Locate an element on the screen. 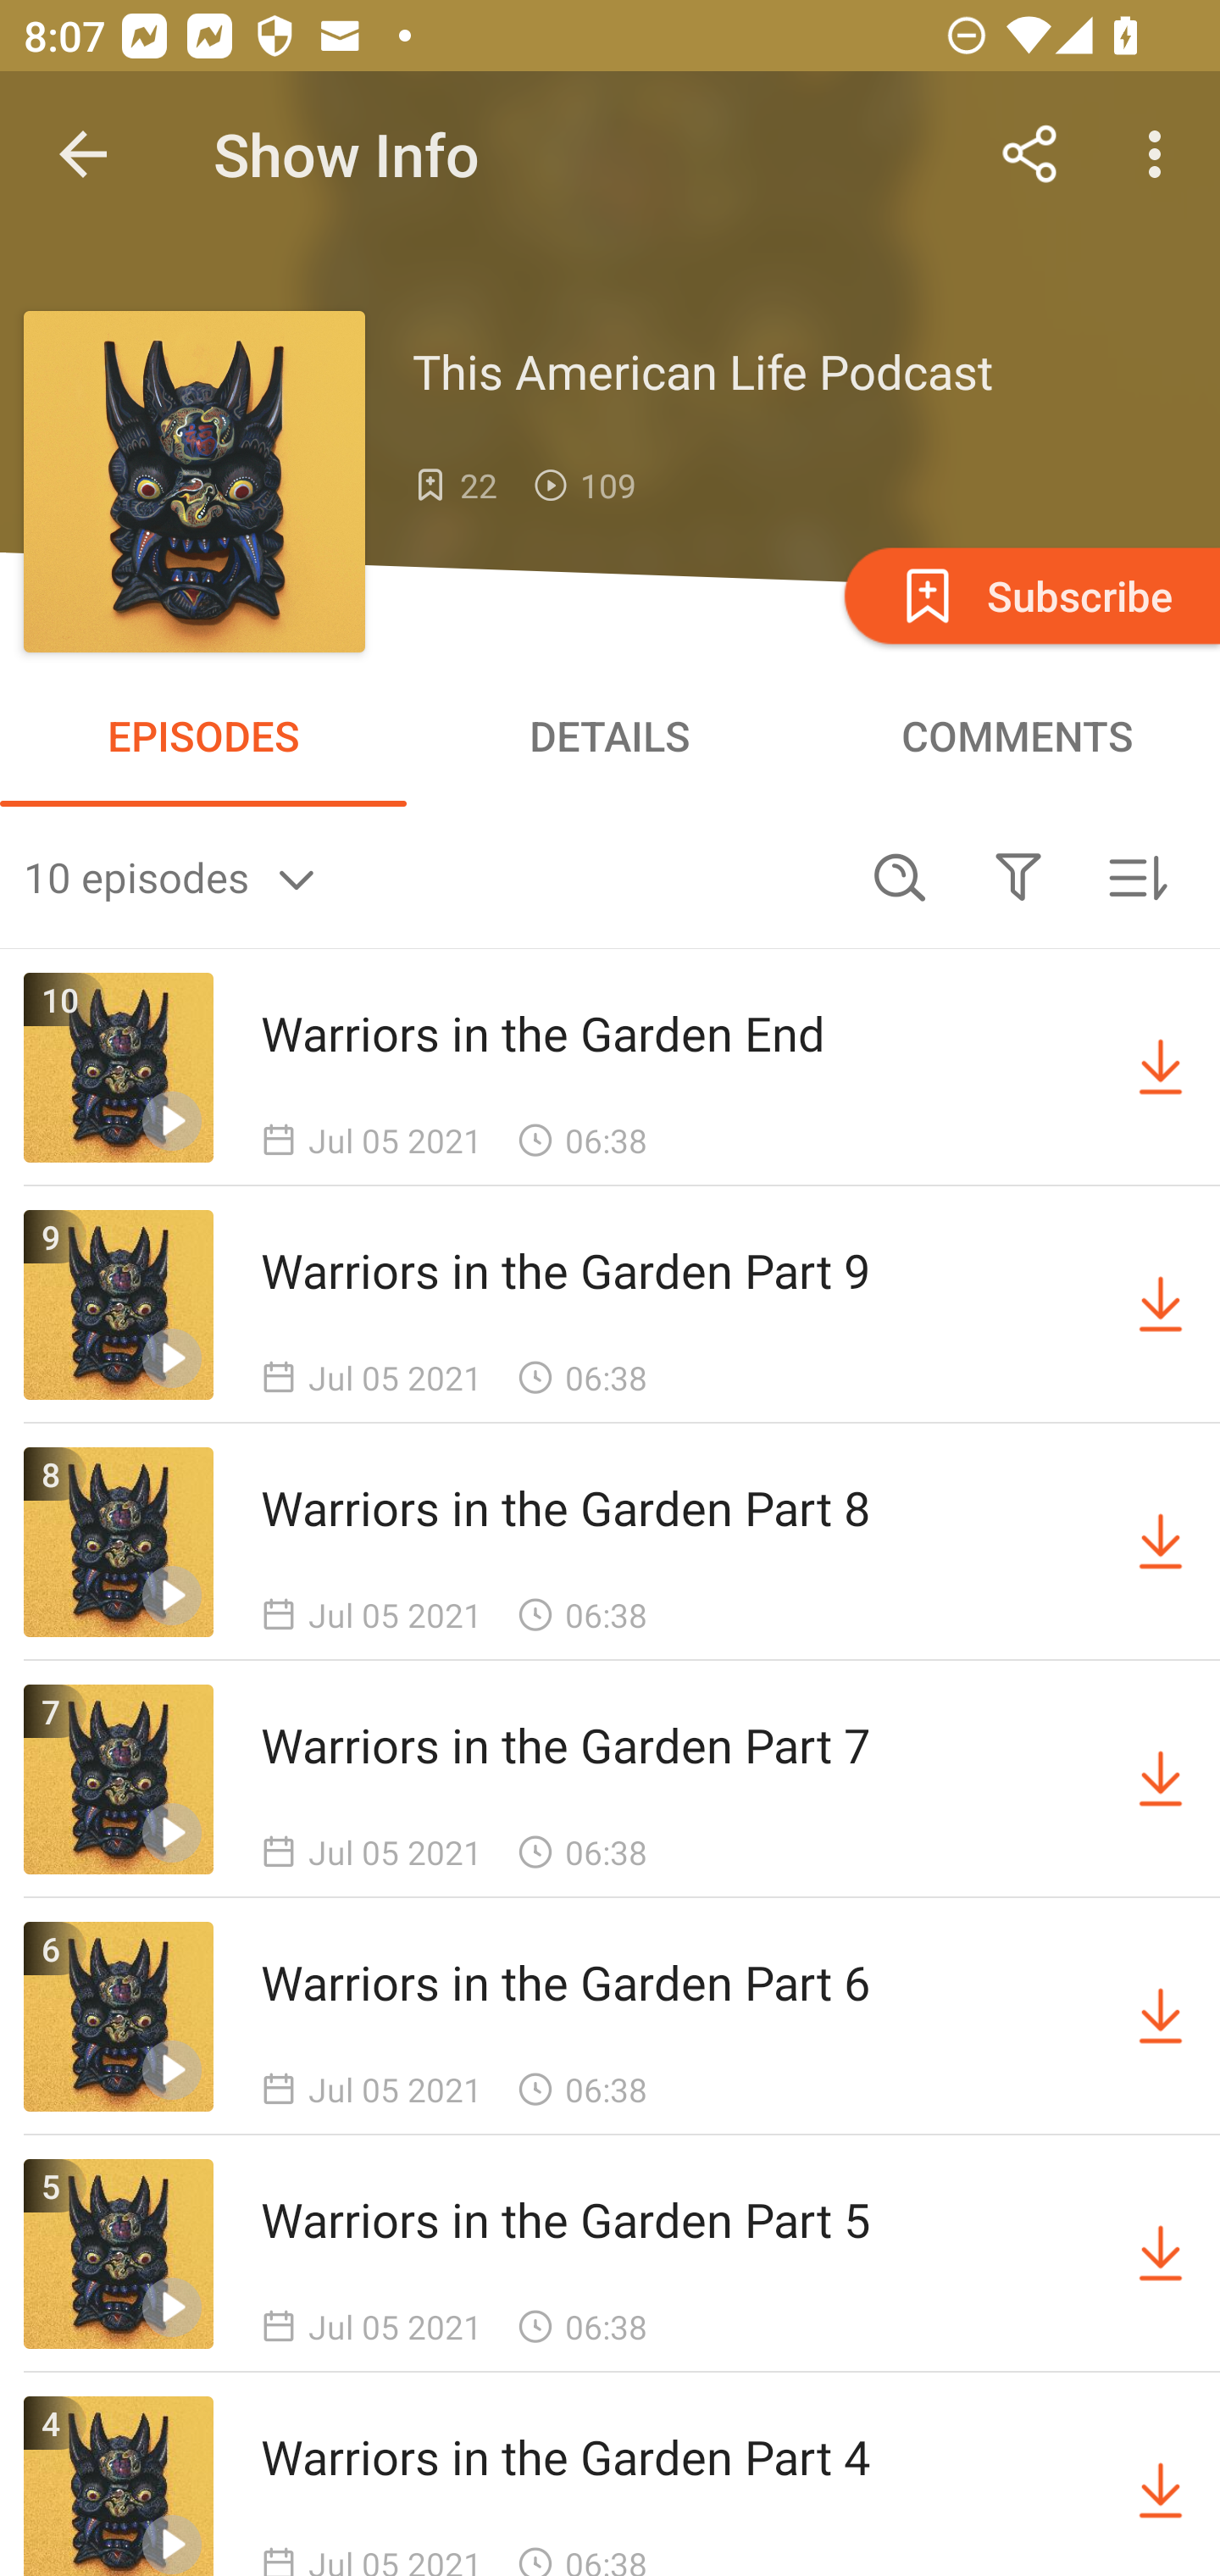 This screenshot has height=2576, width=1220. EPISODES is located at coordinates (203, 736).